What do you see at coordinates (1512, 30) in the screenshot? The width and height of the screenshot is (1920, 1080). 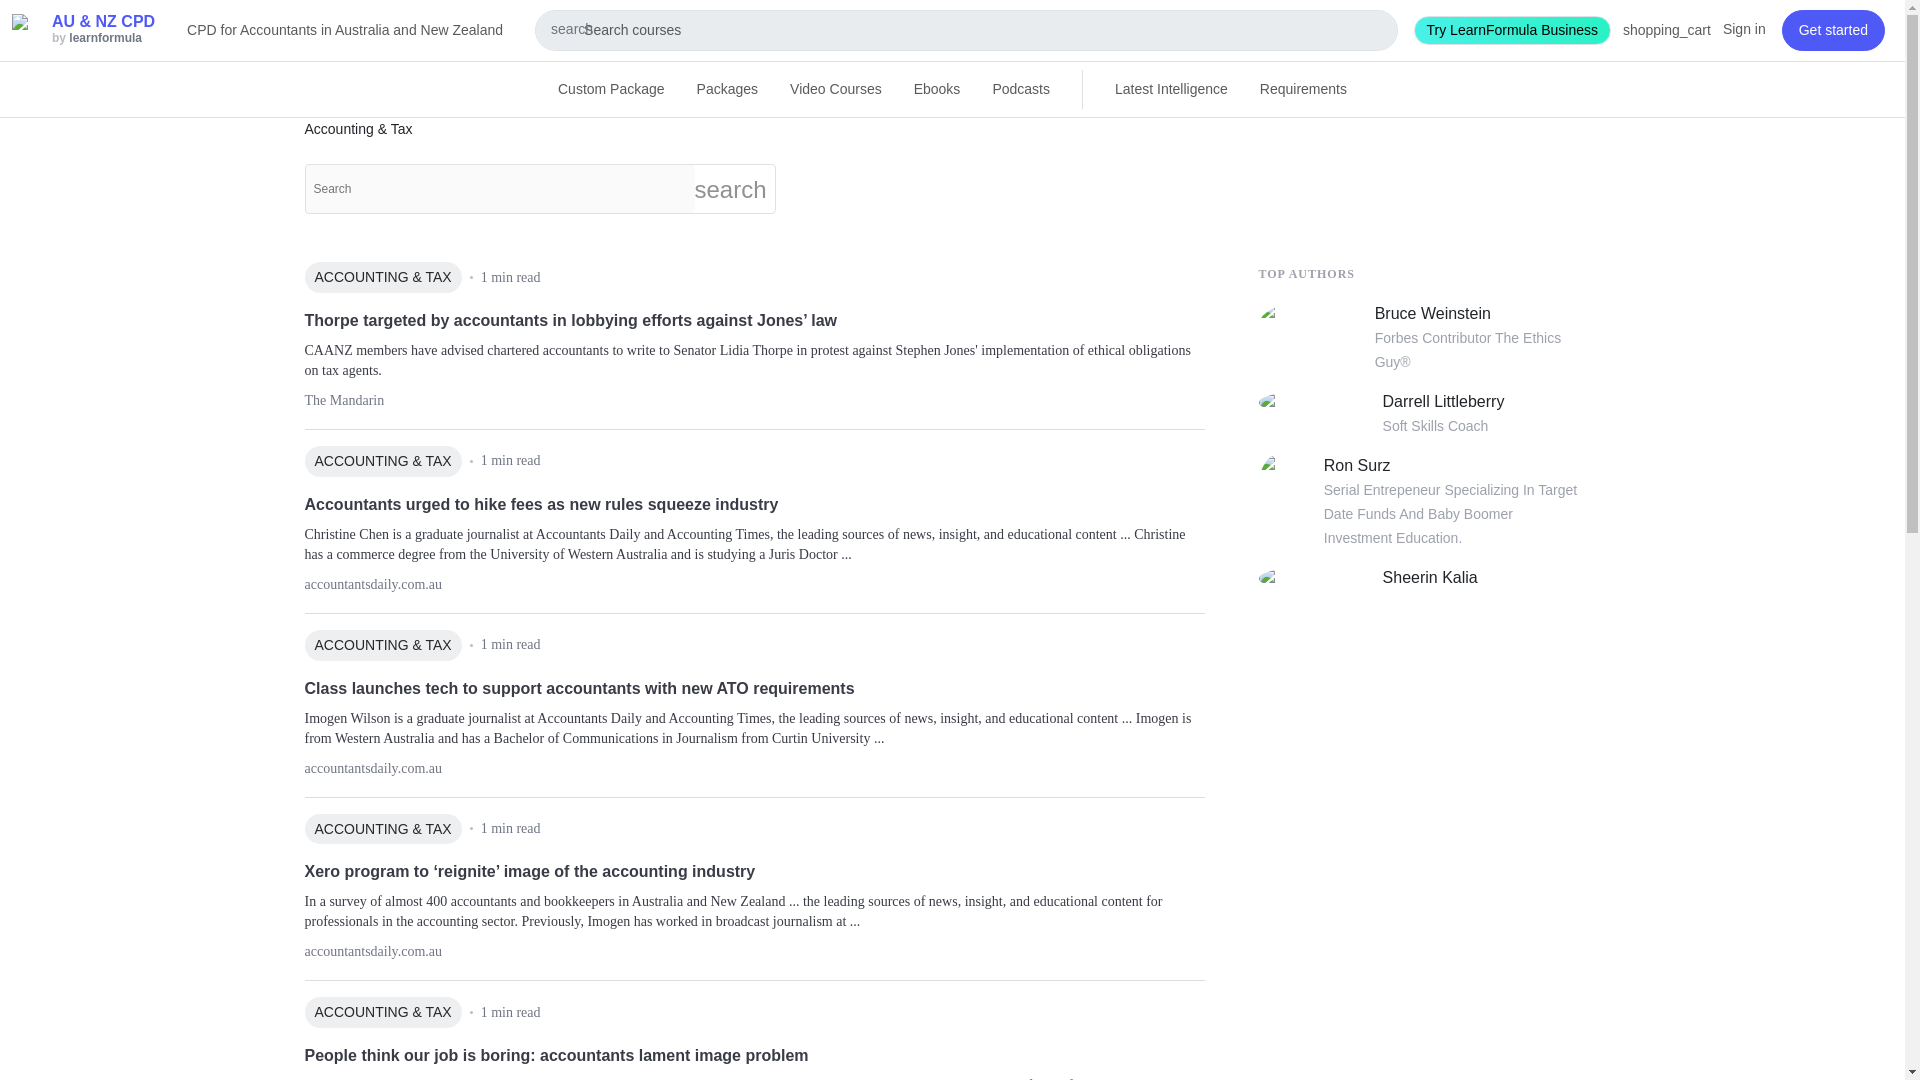 I see `Try LearnFormula Business` at bounding box center [1512, 30].